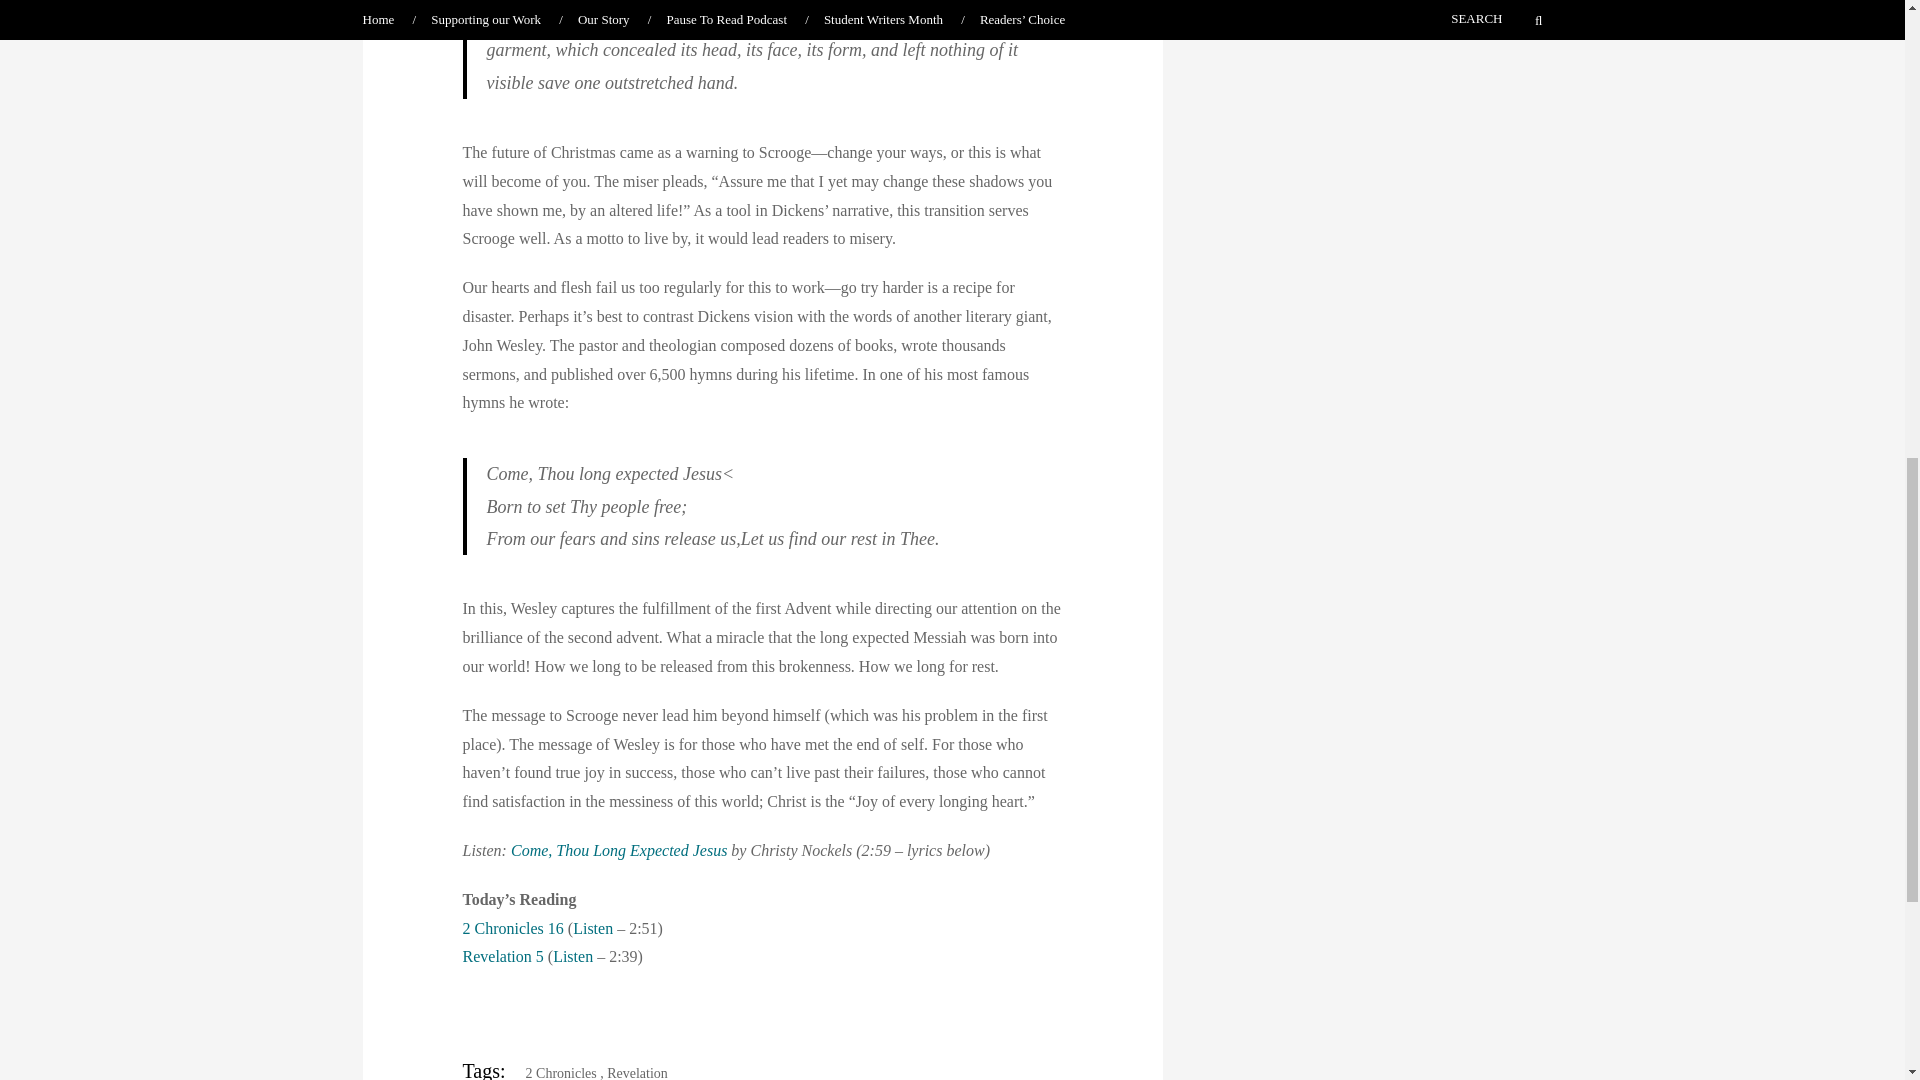 The width and height of the screenshot is (1920, 1080). Describe the element at coordinates (592, 928) in the screenshot. I see `Listen` at that location.